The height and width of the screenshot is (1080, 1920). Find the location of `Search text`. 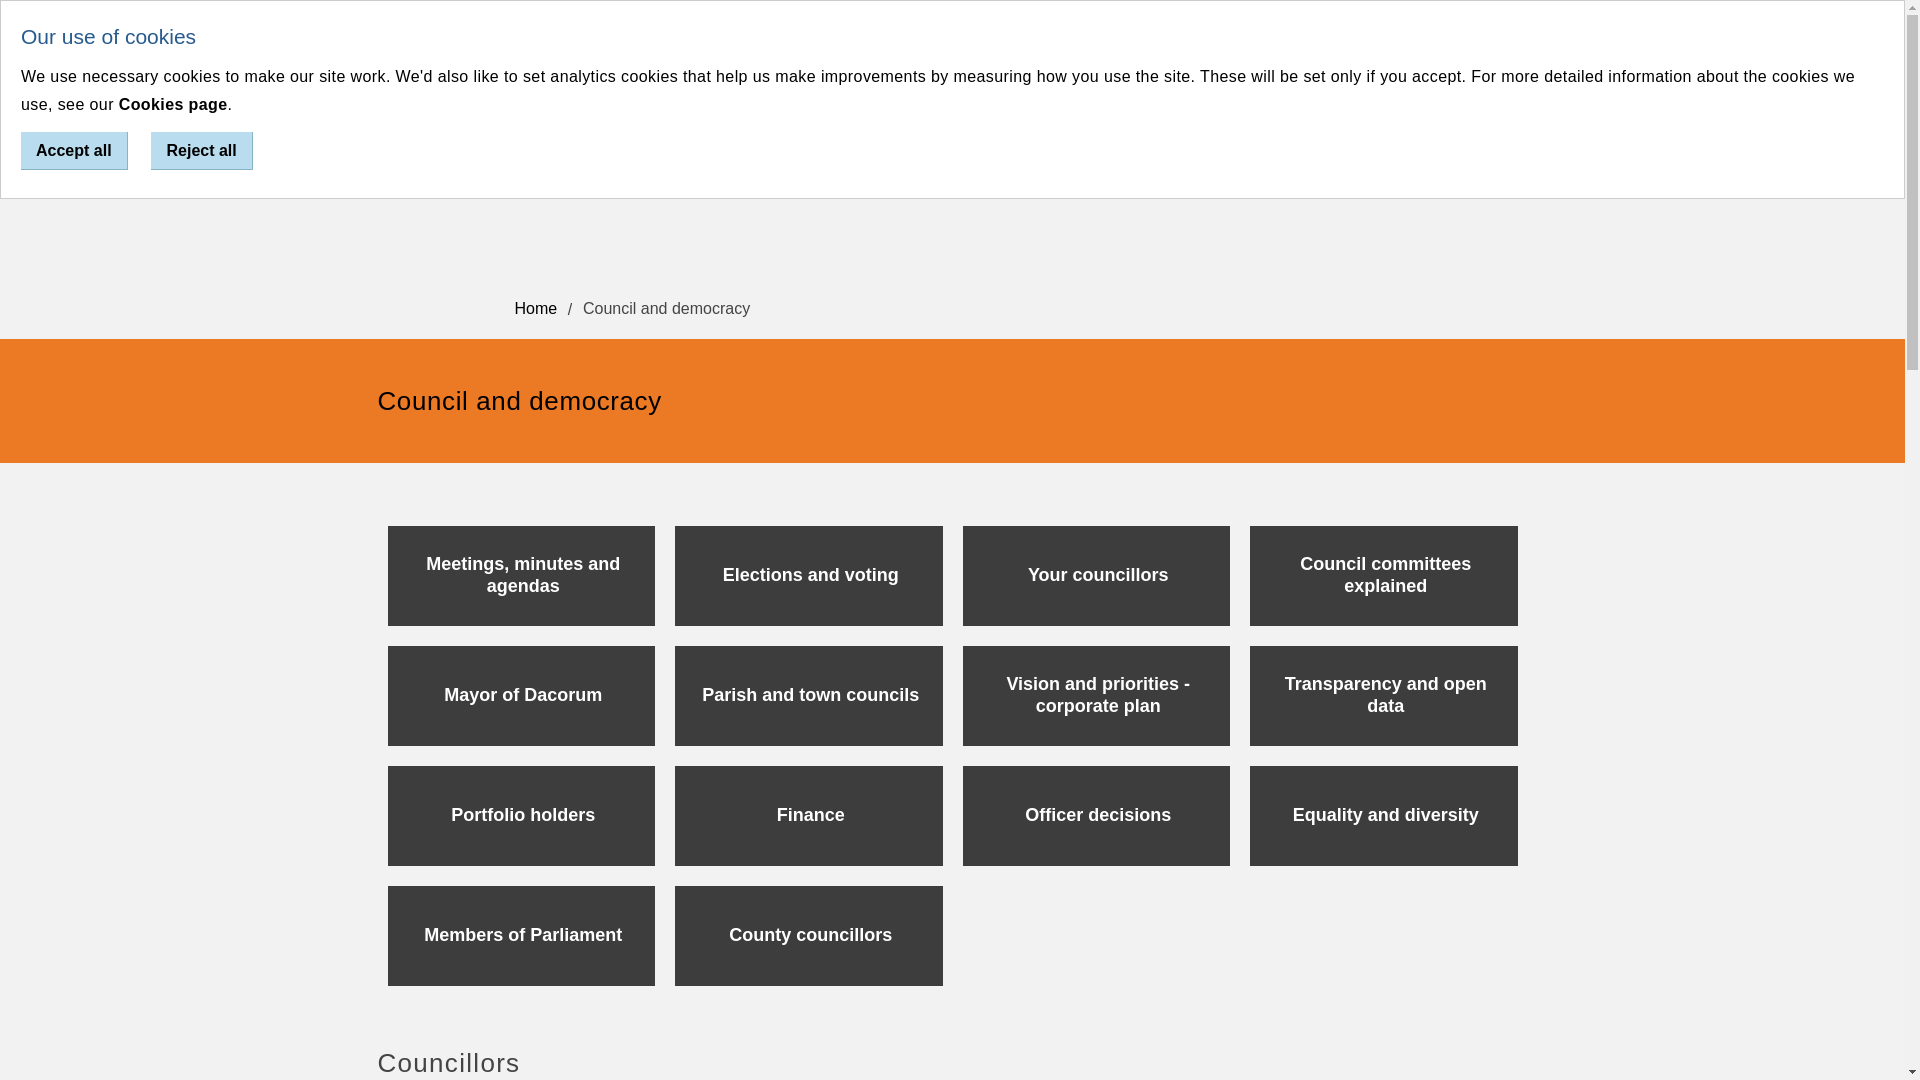

Search text is located at coordinates (1384, 40).